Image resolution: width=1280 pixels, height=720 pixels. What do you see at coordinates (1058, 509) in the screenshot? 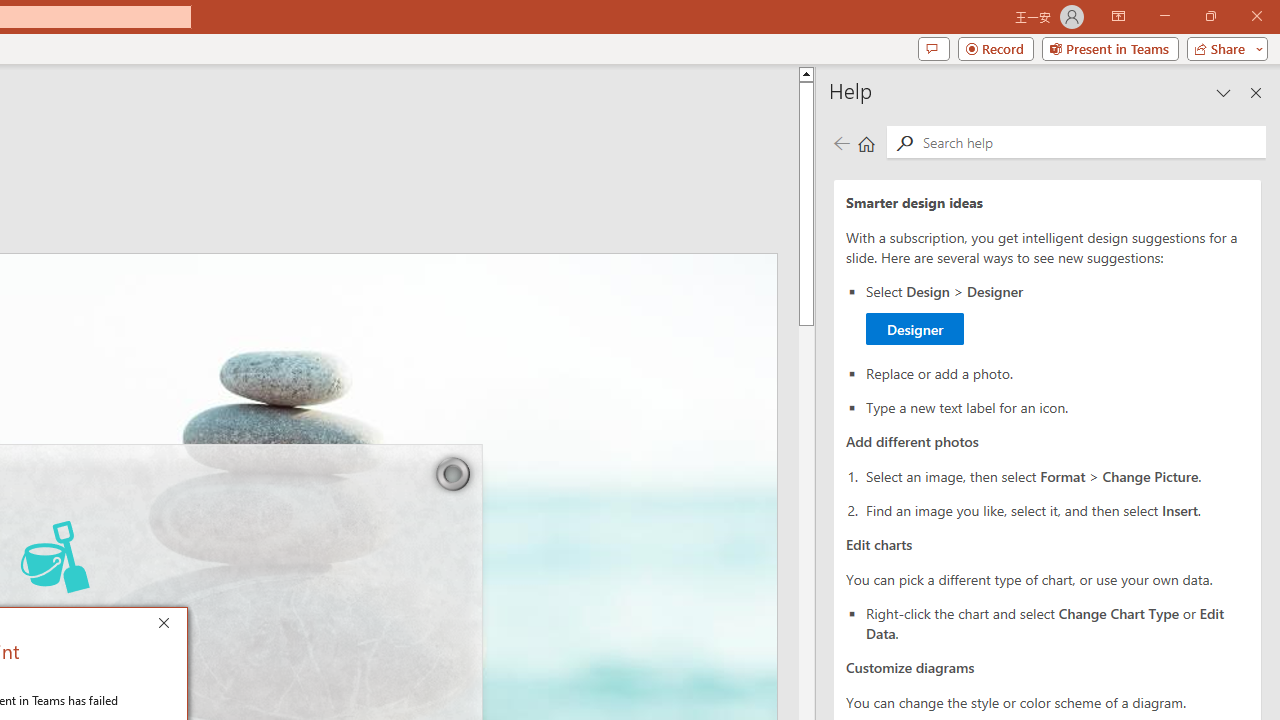
I see `Find an image you like, select it, and then select Insert.` at bounding box center [1058, 509].